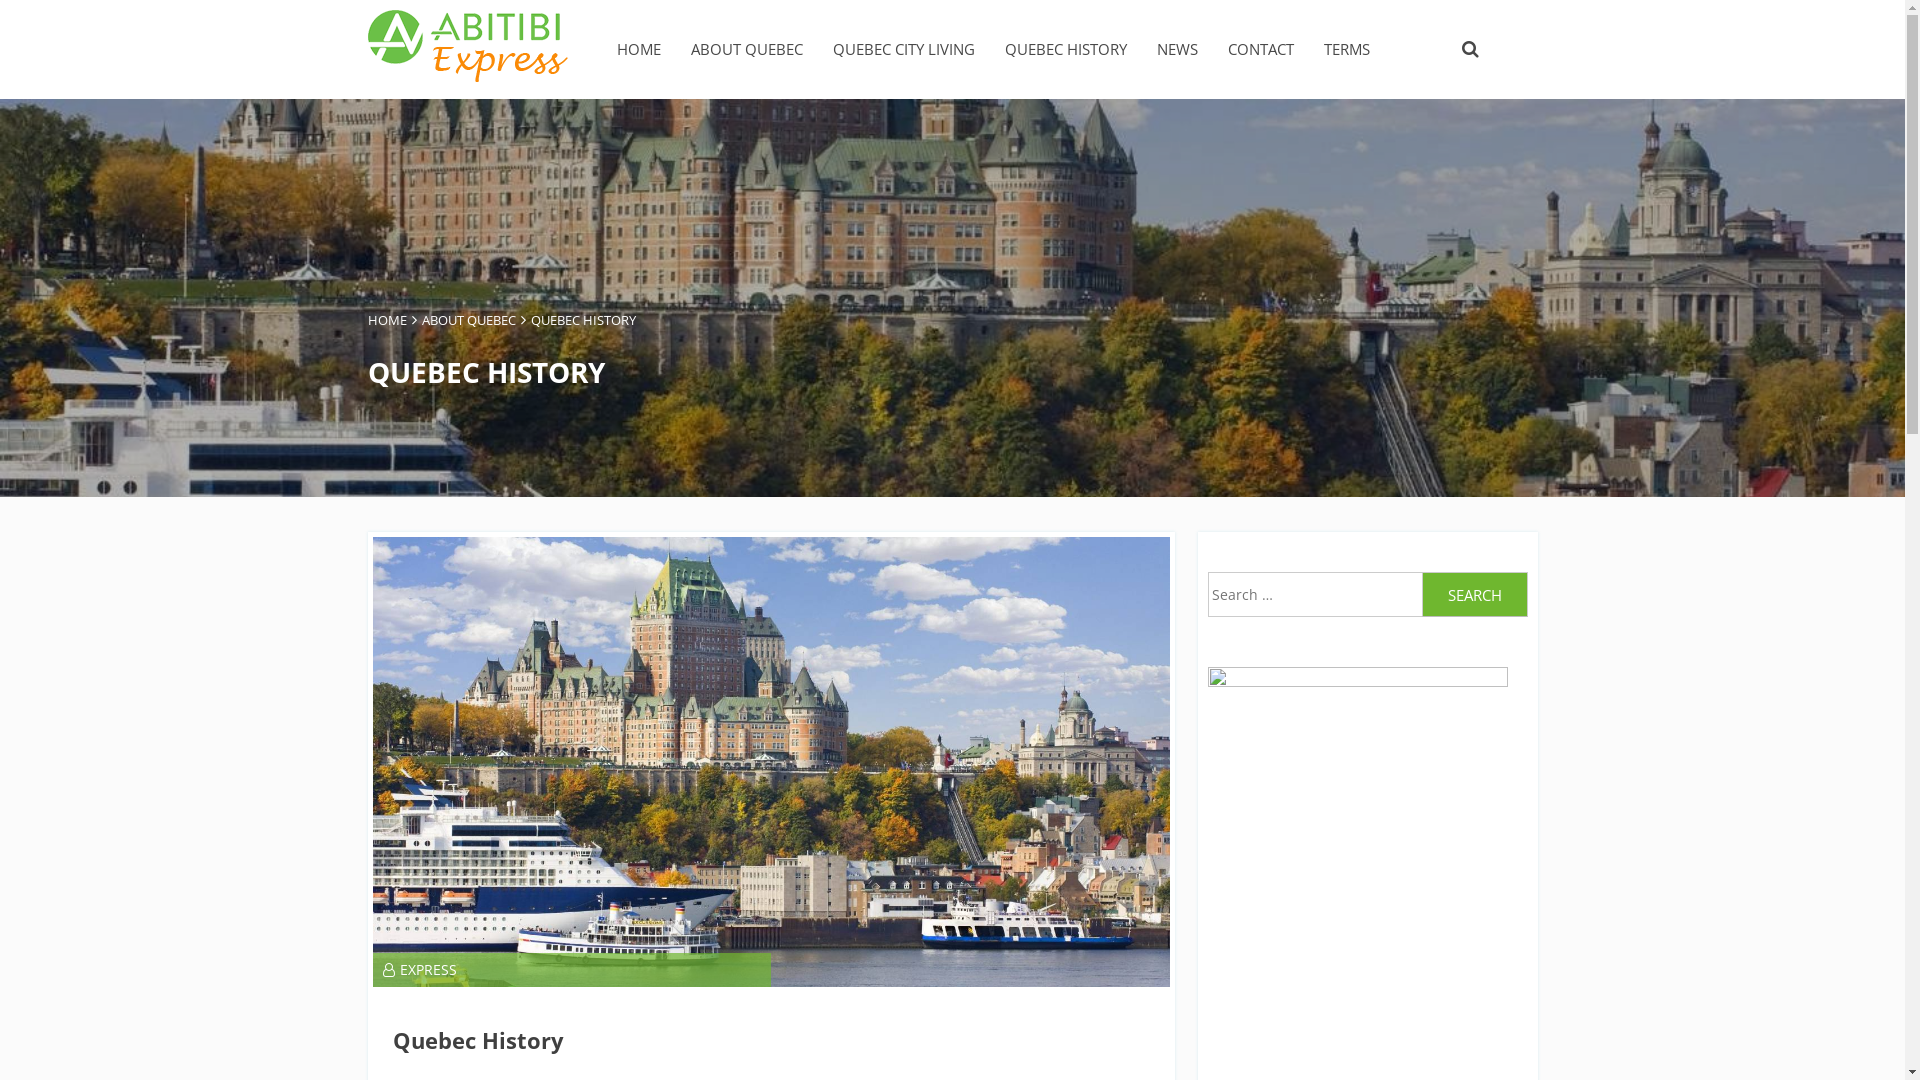 This screenshot has width=1920, height=1080. What do you see at coordinates (638, 50) in the screenshot?
I see `HOME` at bounding box center [638, 50].